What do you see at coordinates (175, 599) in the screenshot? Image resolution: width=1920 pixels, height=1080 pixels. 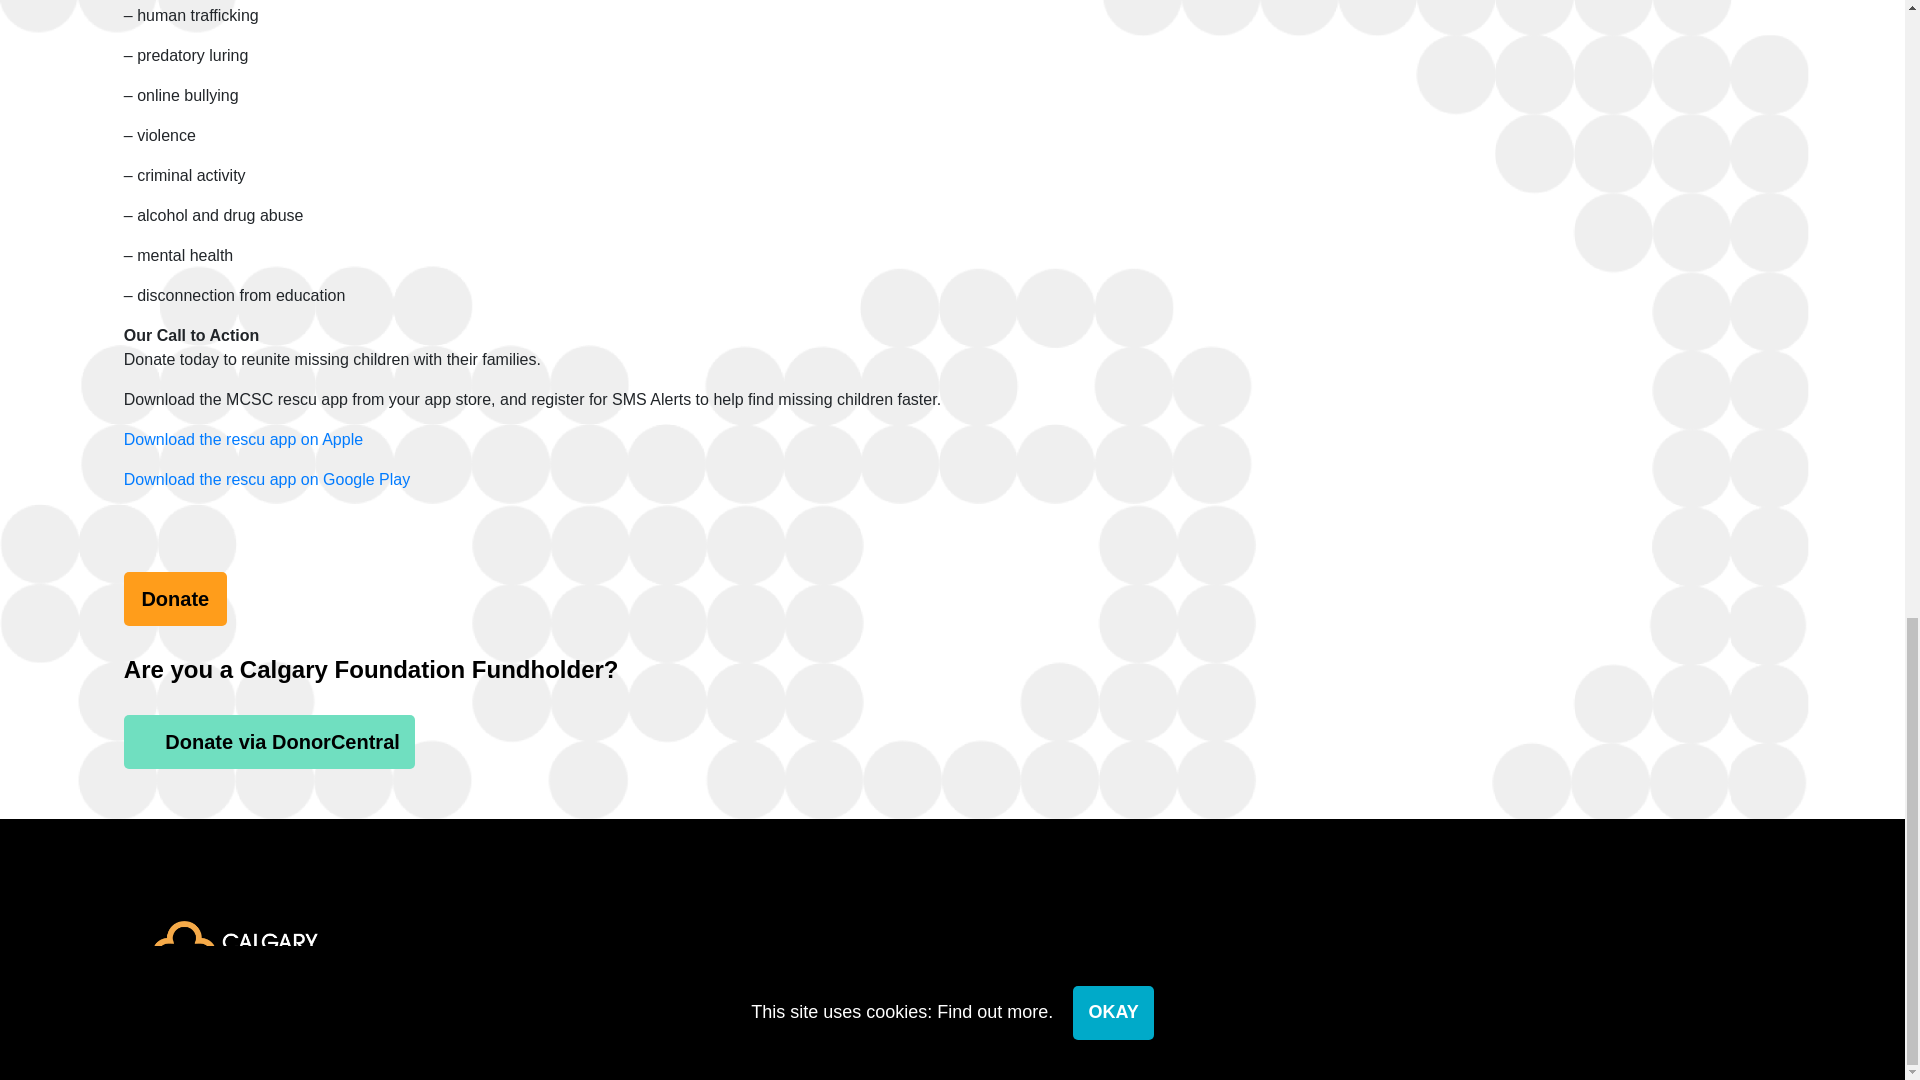 I see `Donate` at bounding box center [175, 599].